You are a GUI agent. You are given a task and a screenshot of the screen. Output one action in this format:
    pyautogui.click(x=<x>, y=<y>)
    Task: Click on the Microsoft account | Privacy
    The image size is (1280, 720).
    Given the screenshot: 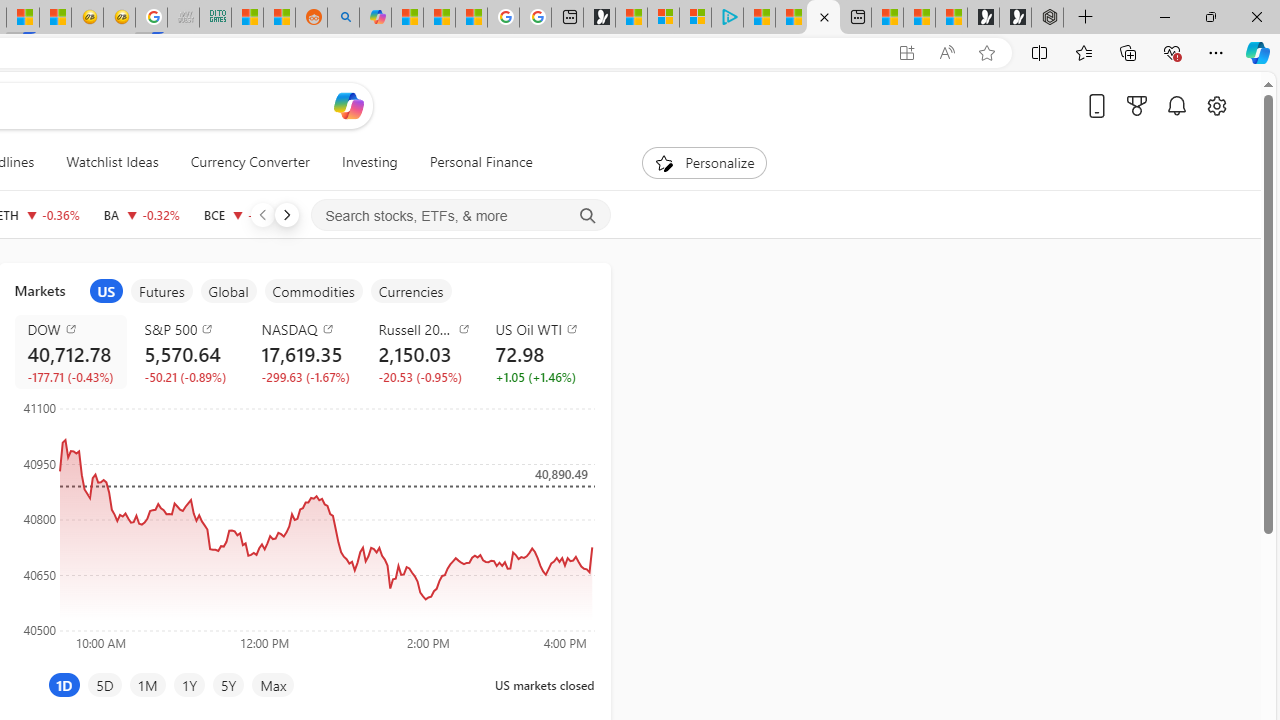 What is the action you would take?
    pyautogui.click(x=694, y=18)
    